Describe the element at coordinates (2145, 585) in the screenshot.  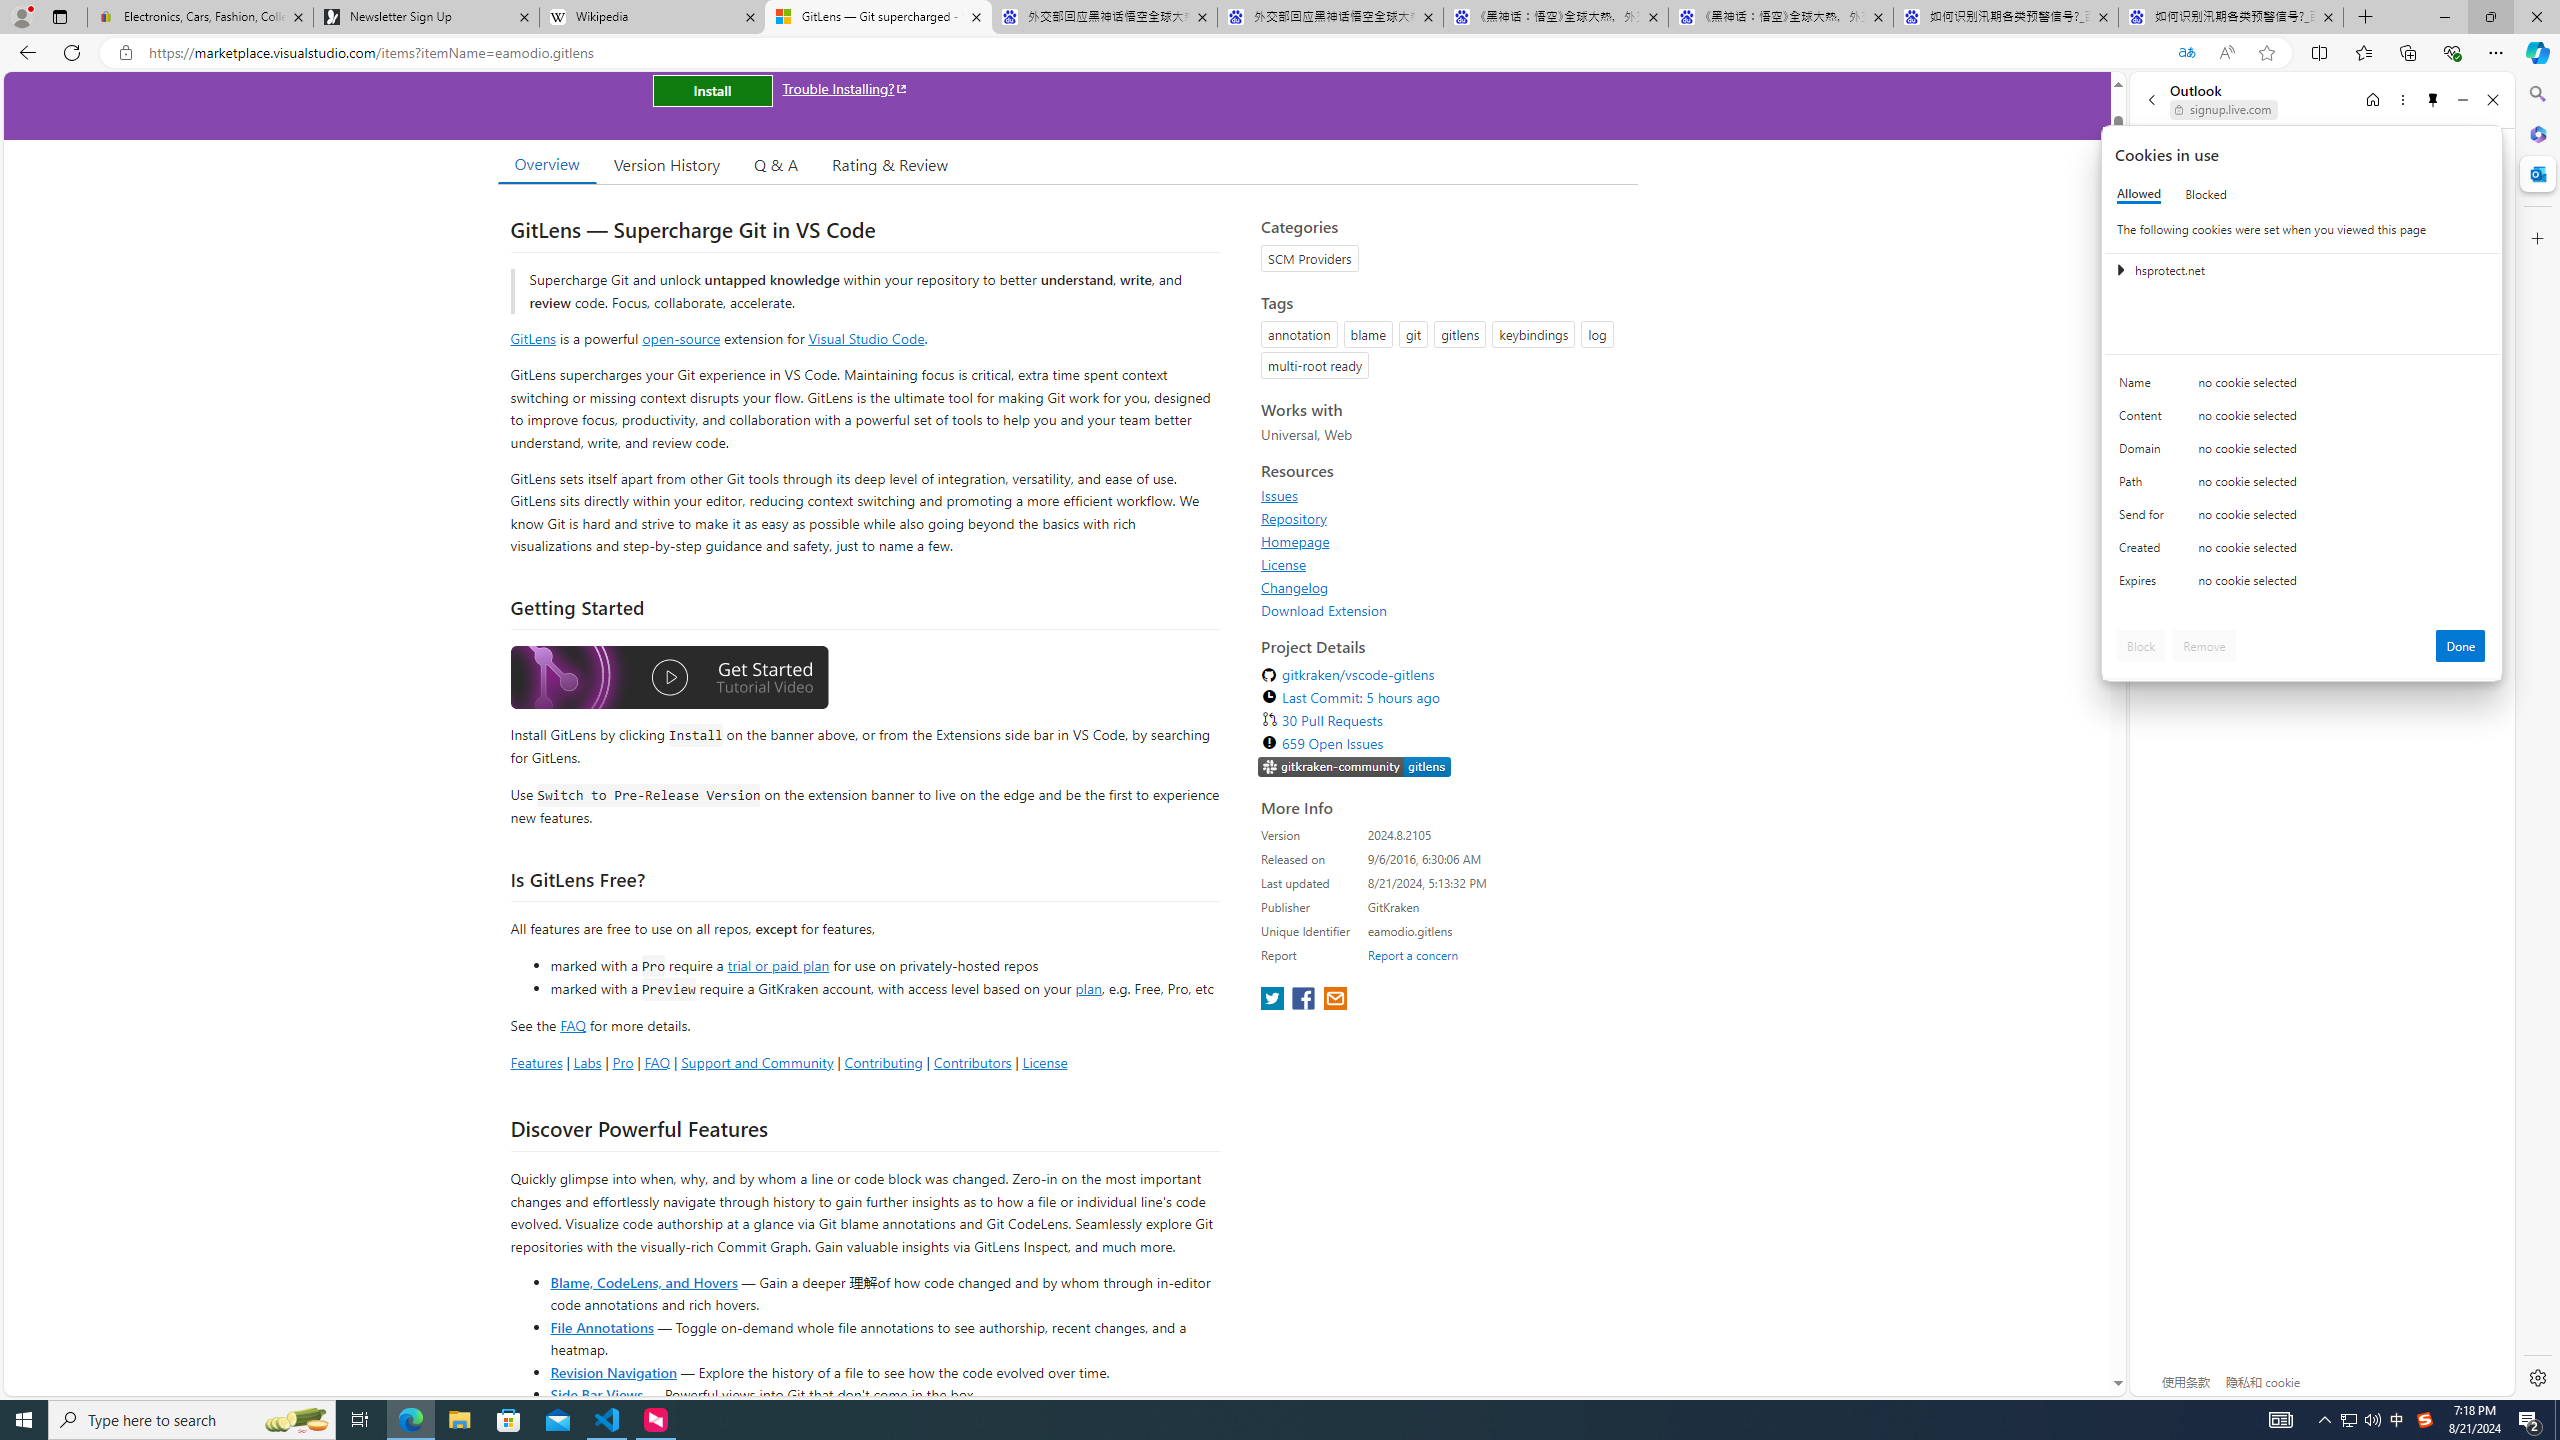
I see `Expires` at that location.